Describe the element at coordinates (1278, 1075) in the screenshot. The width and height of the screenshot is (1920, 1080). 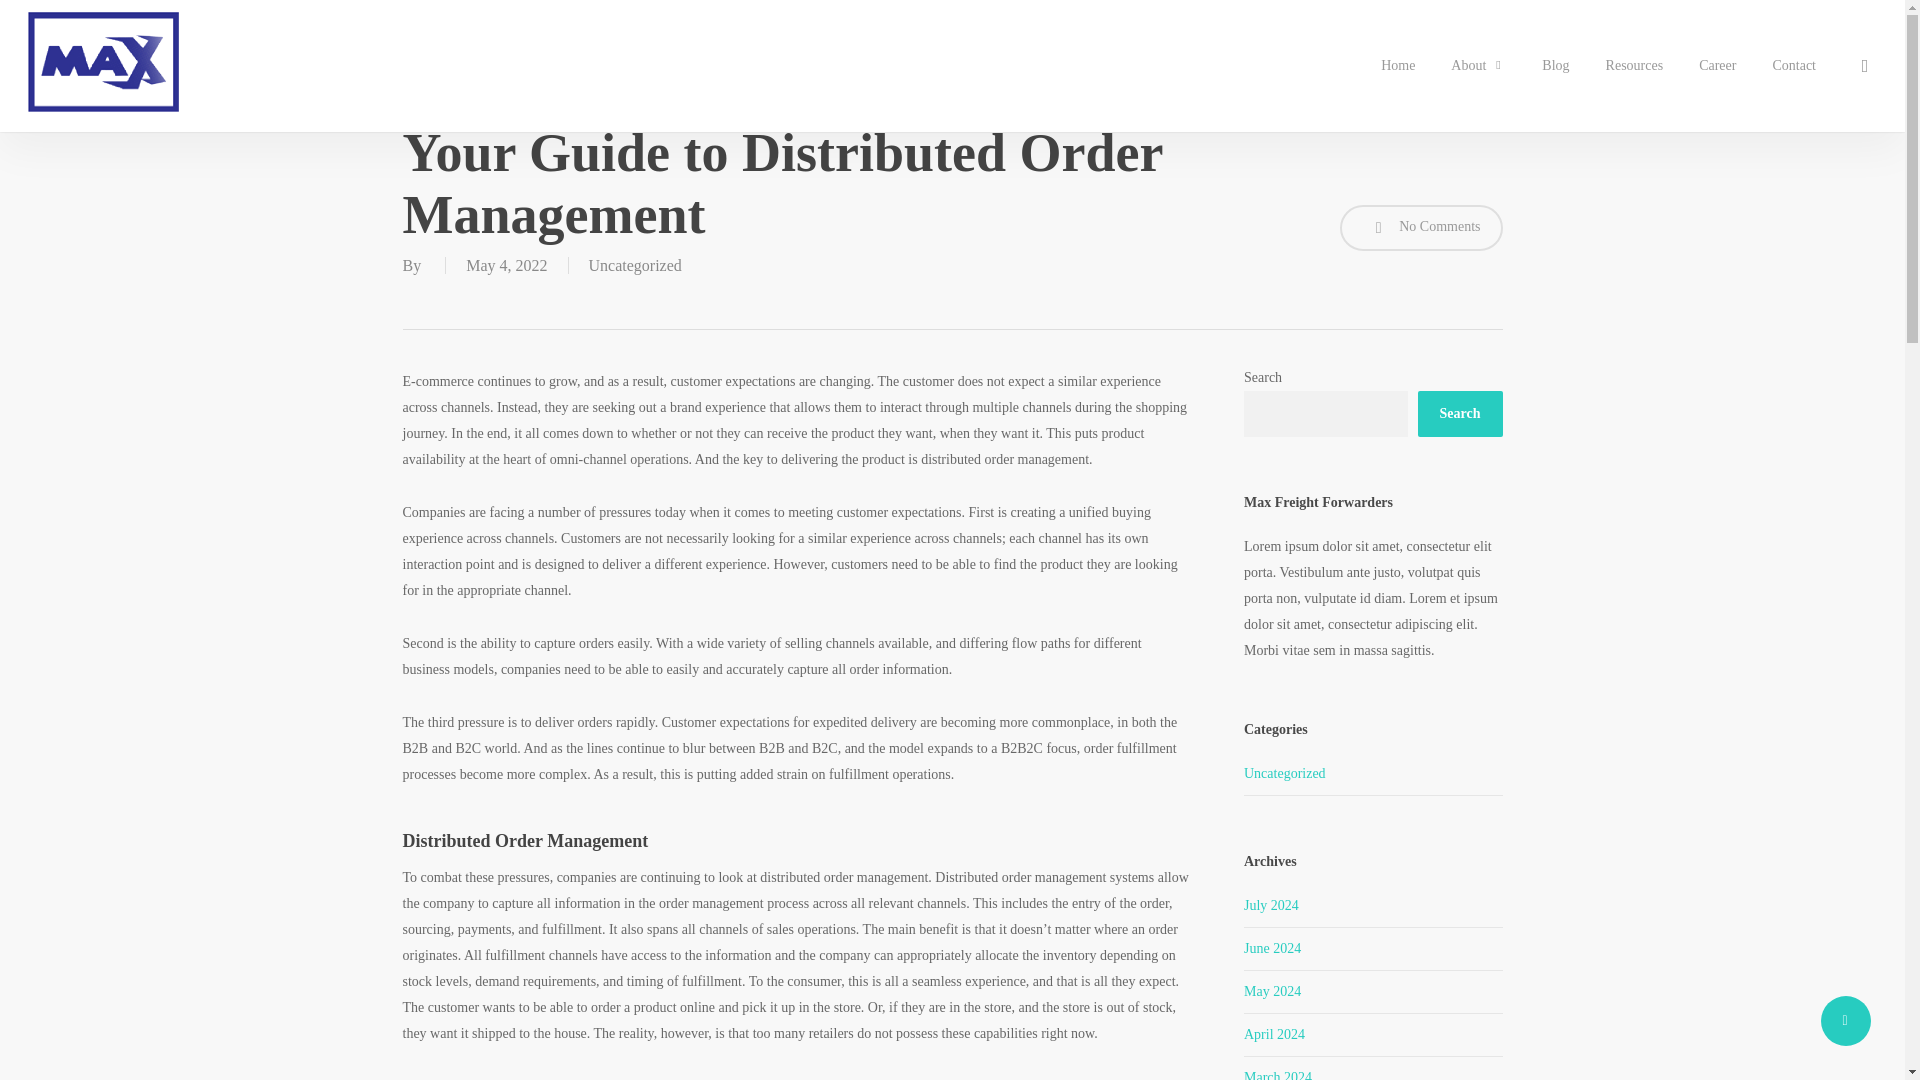
I see `March 2024` at that location.